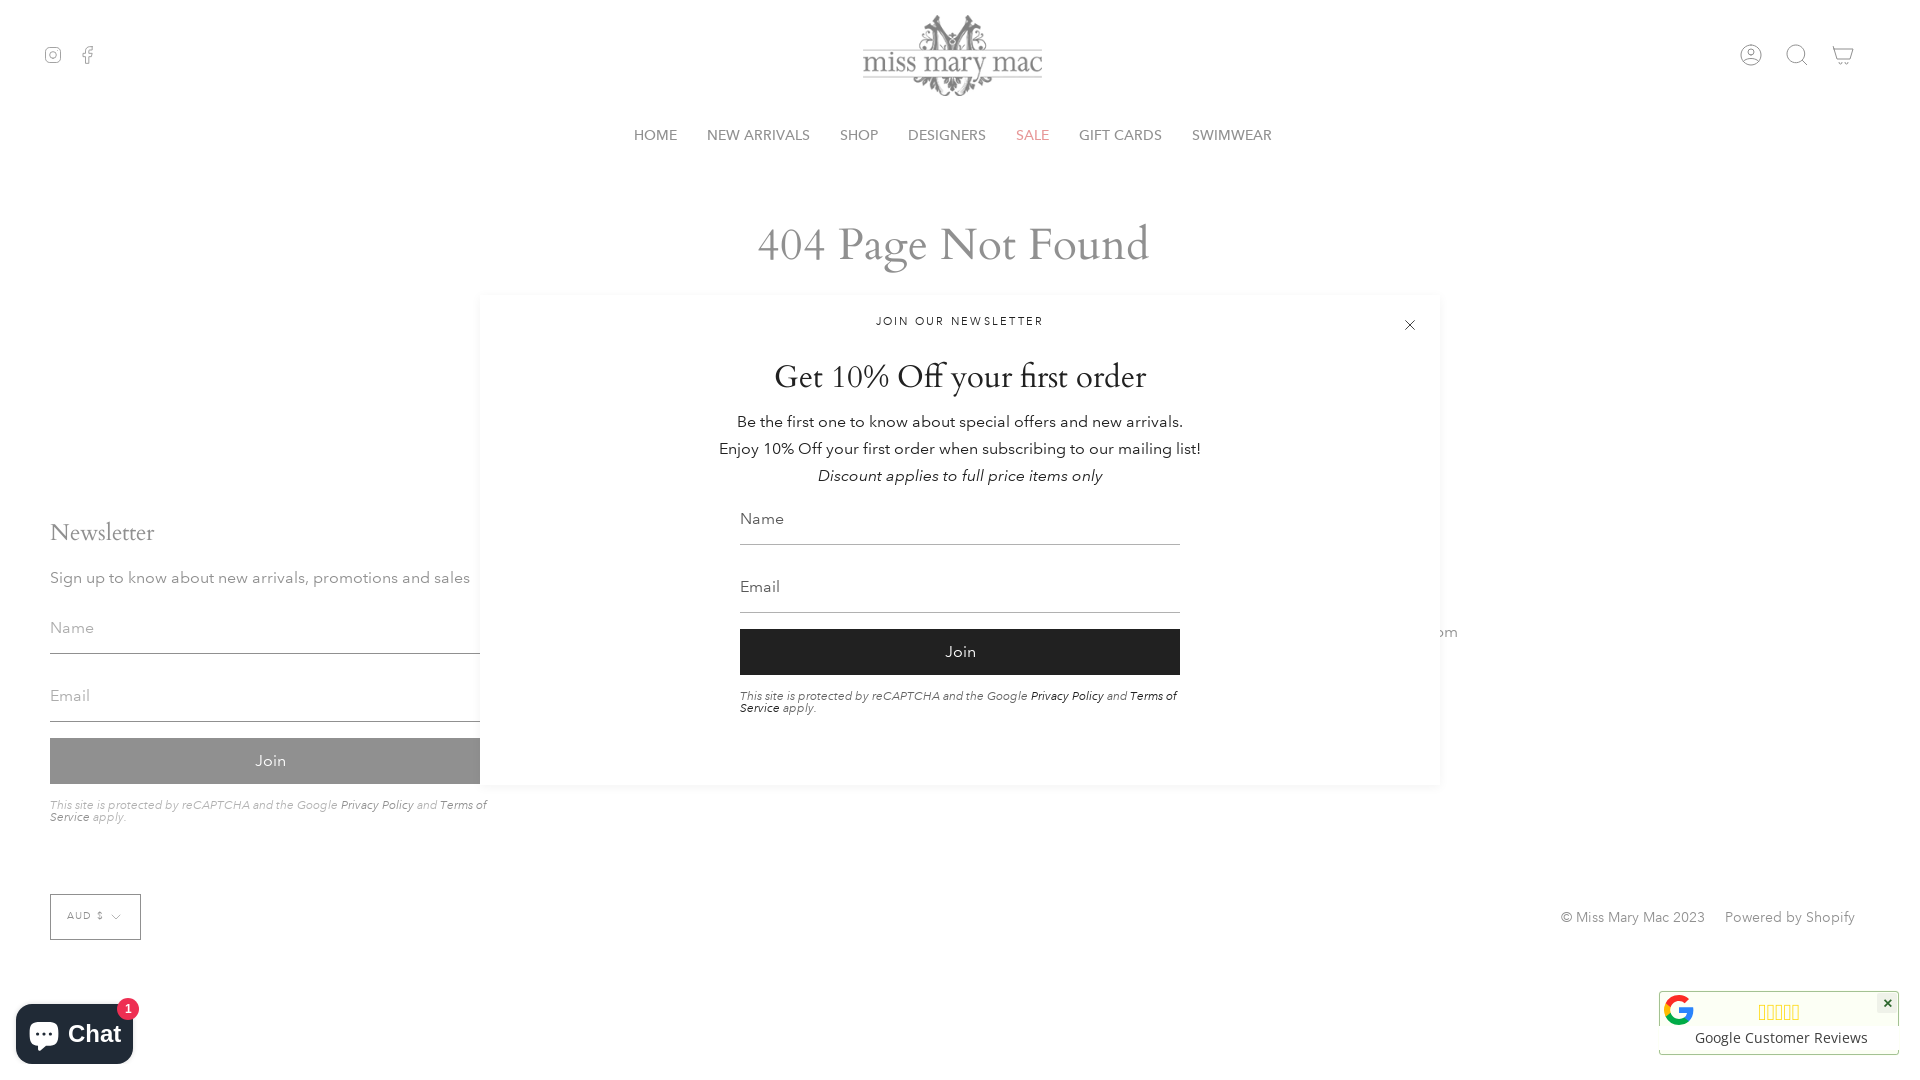  What do you see at coordinates (702, 578) in the screenshot?
I see `ABOUT US` at bounding box center [702, 578].